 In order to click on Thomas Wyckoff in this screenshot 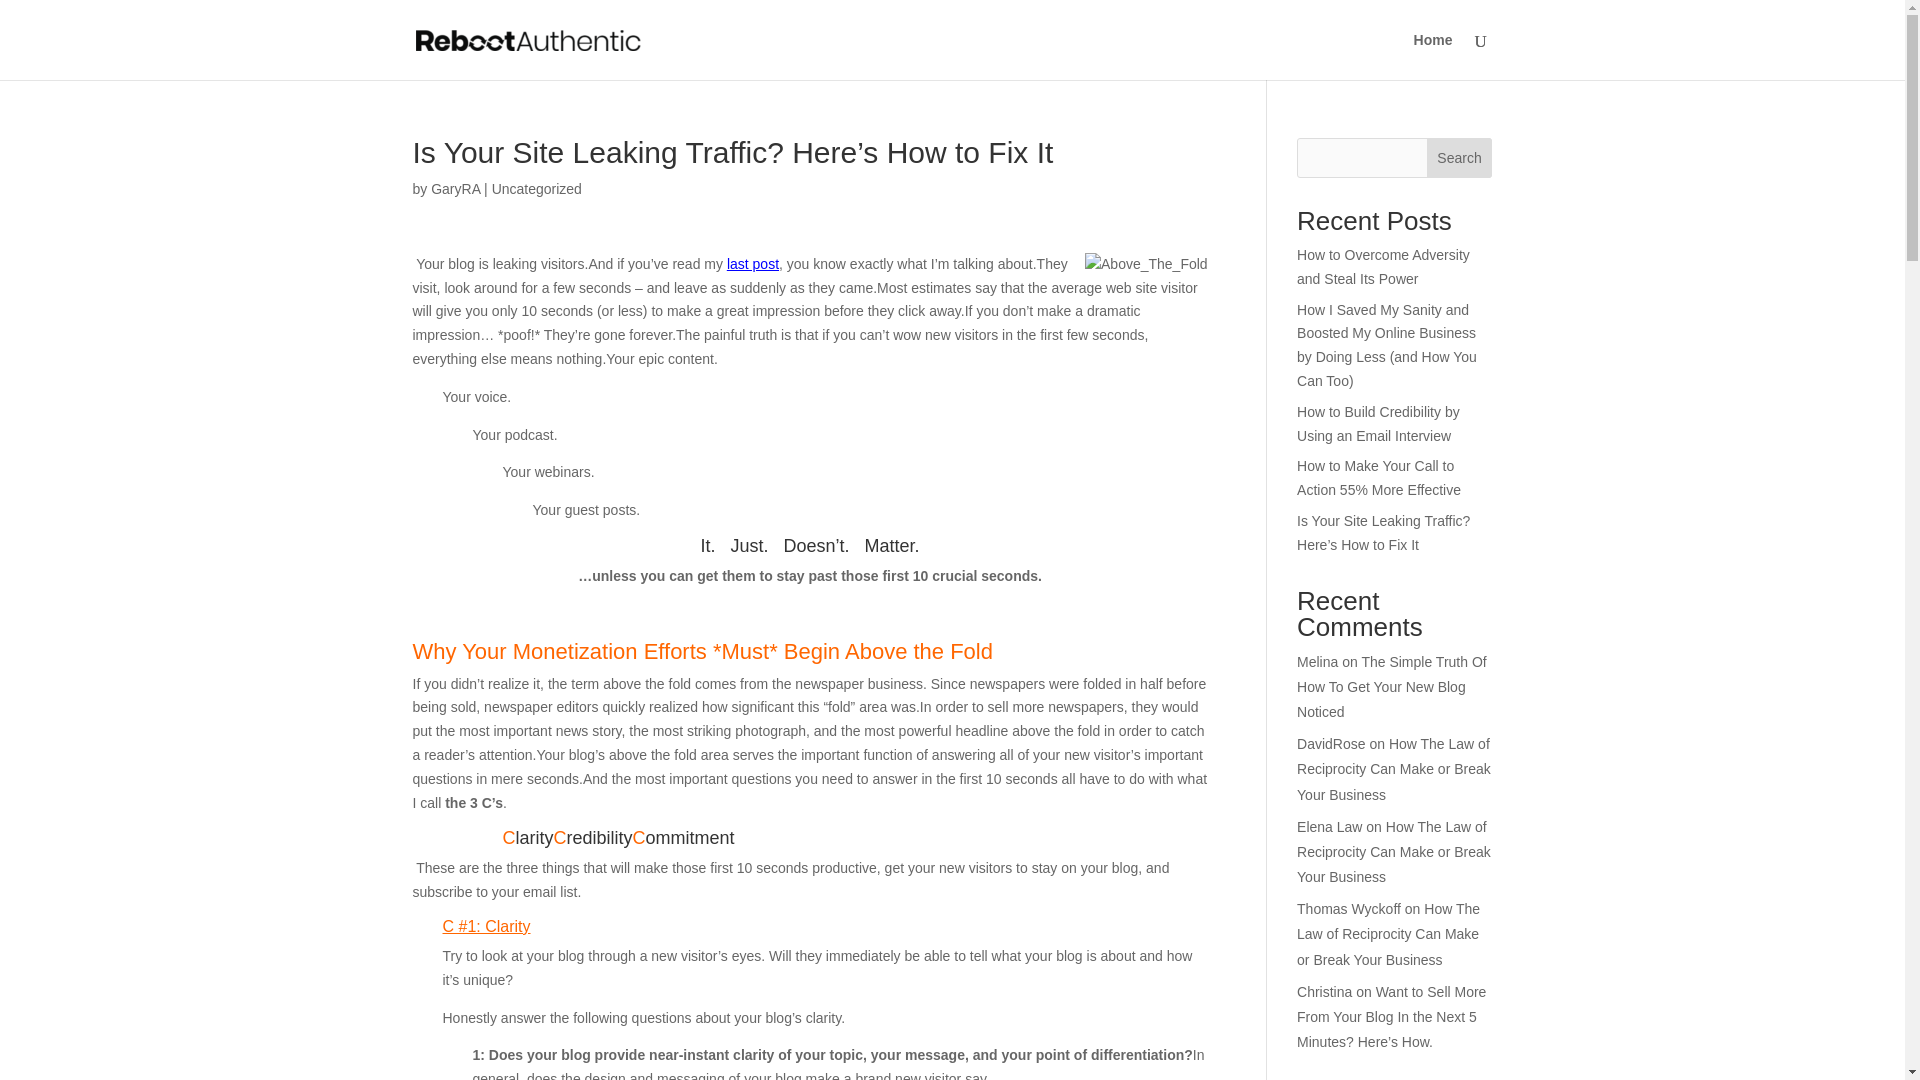, I will do `click(1349, 908)`.